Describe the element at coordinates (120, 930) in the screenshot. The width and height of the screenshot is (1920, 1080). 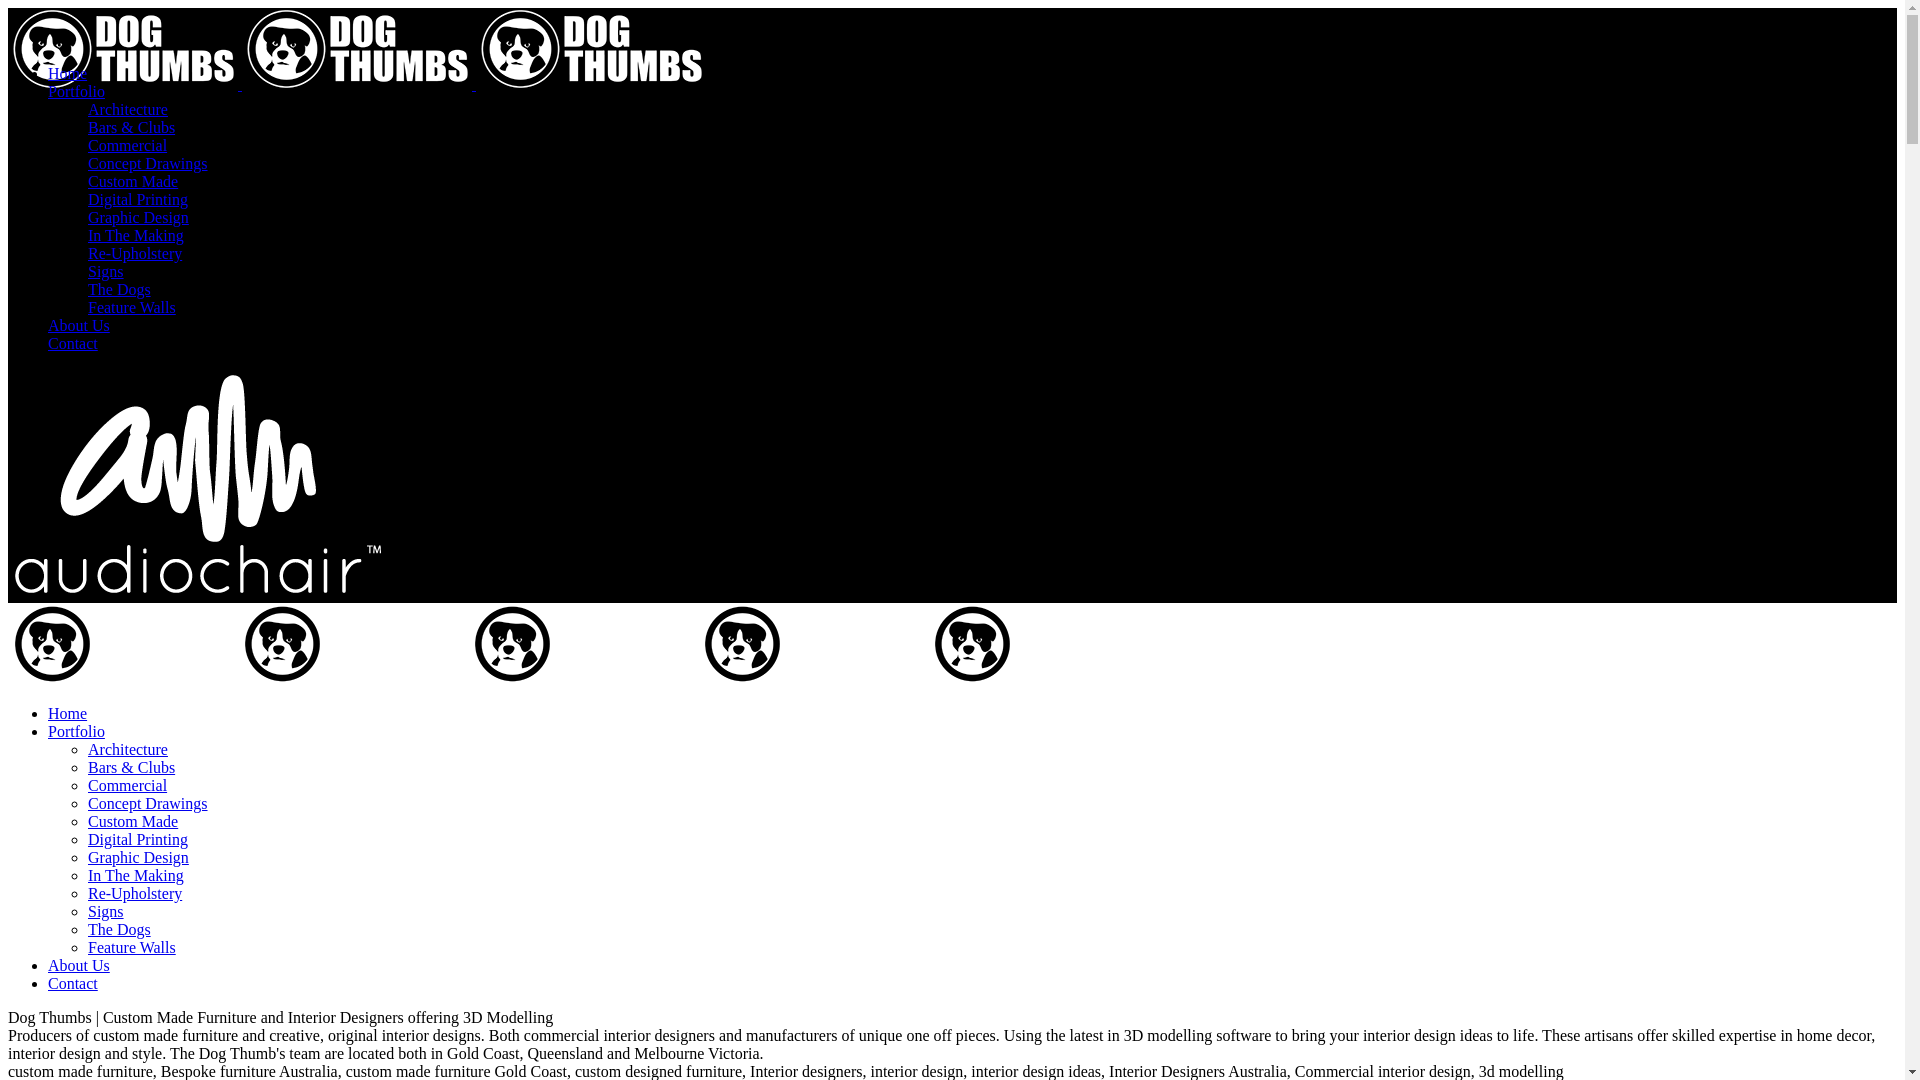
I see `The Dogs` at that location.